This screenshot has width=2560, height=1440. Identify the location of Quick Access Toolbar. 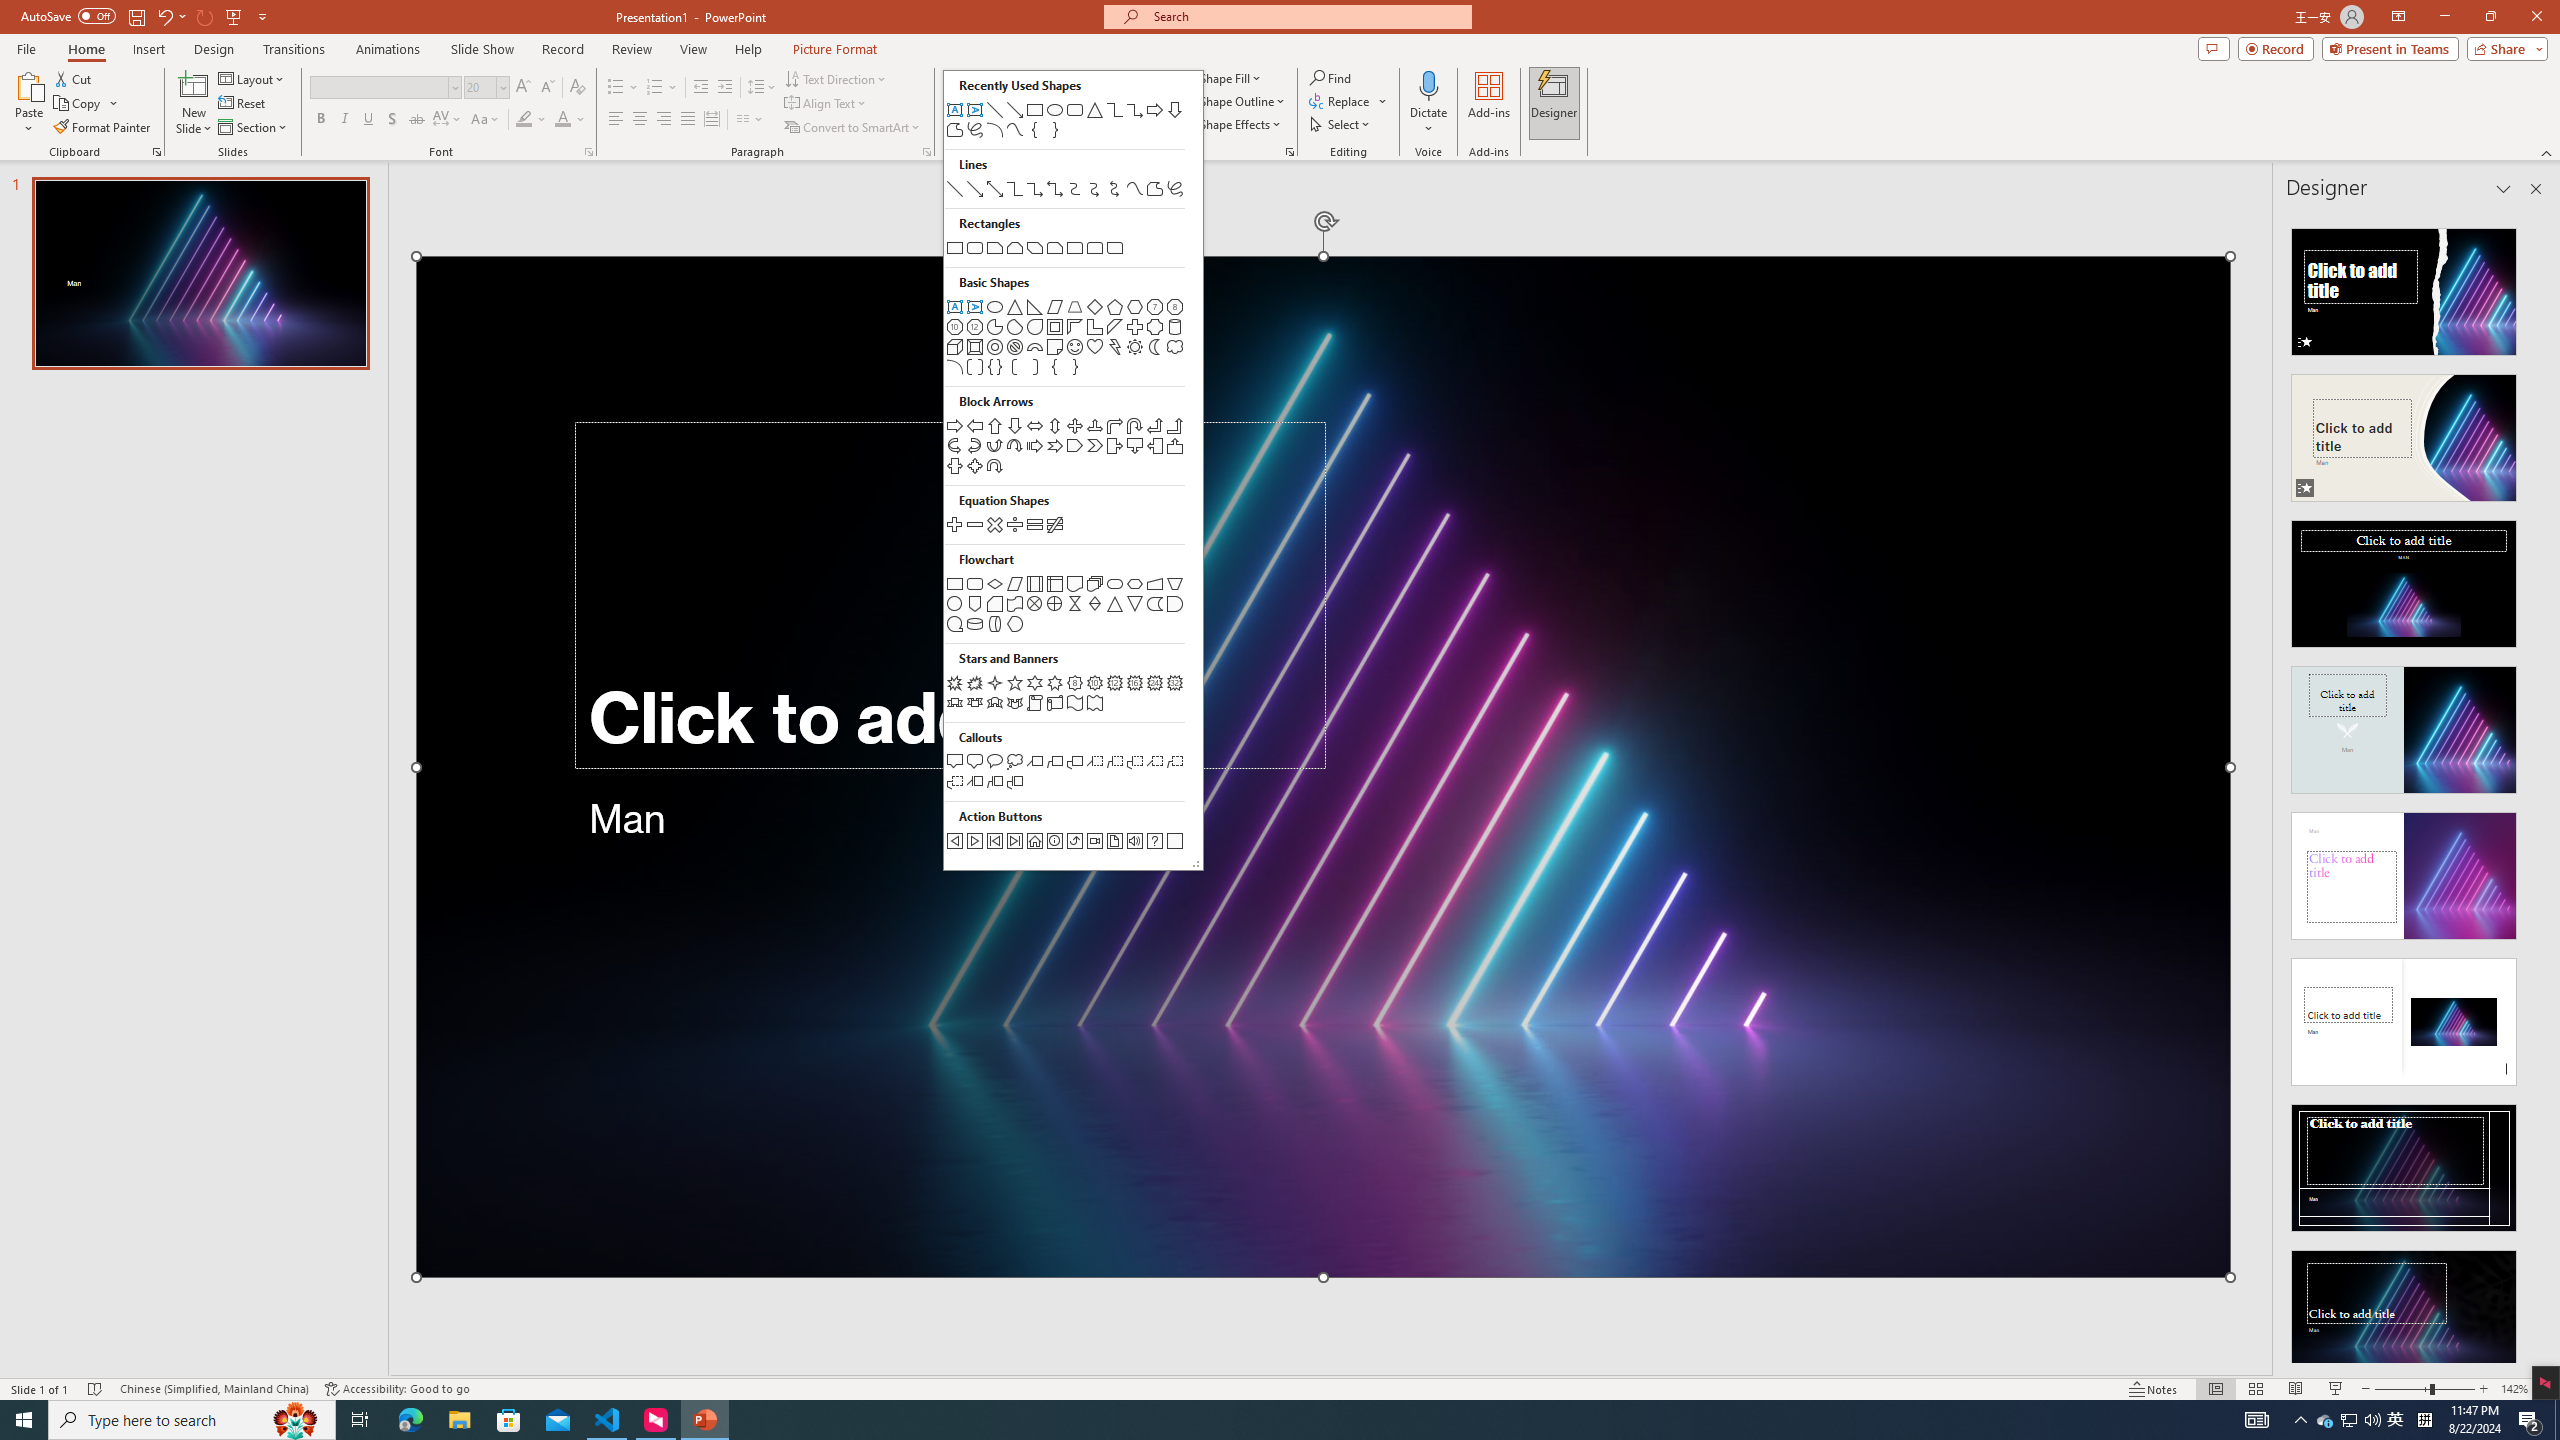
(146, 17).